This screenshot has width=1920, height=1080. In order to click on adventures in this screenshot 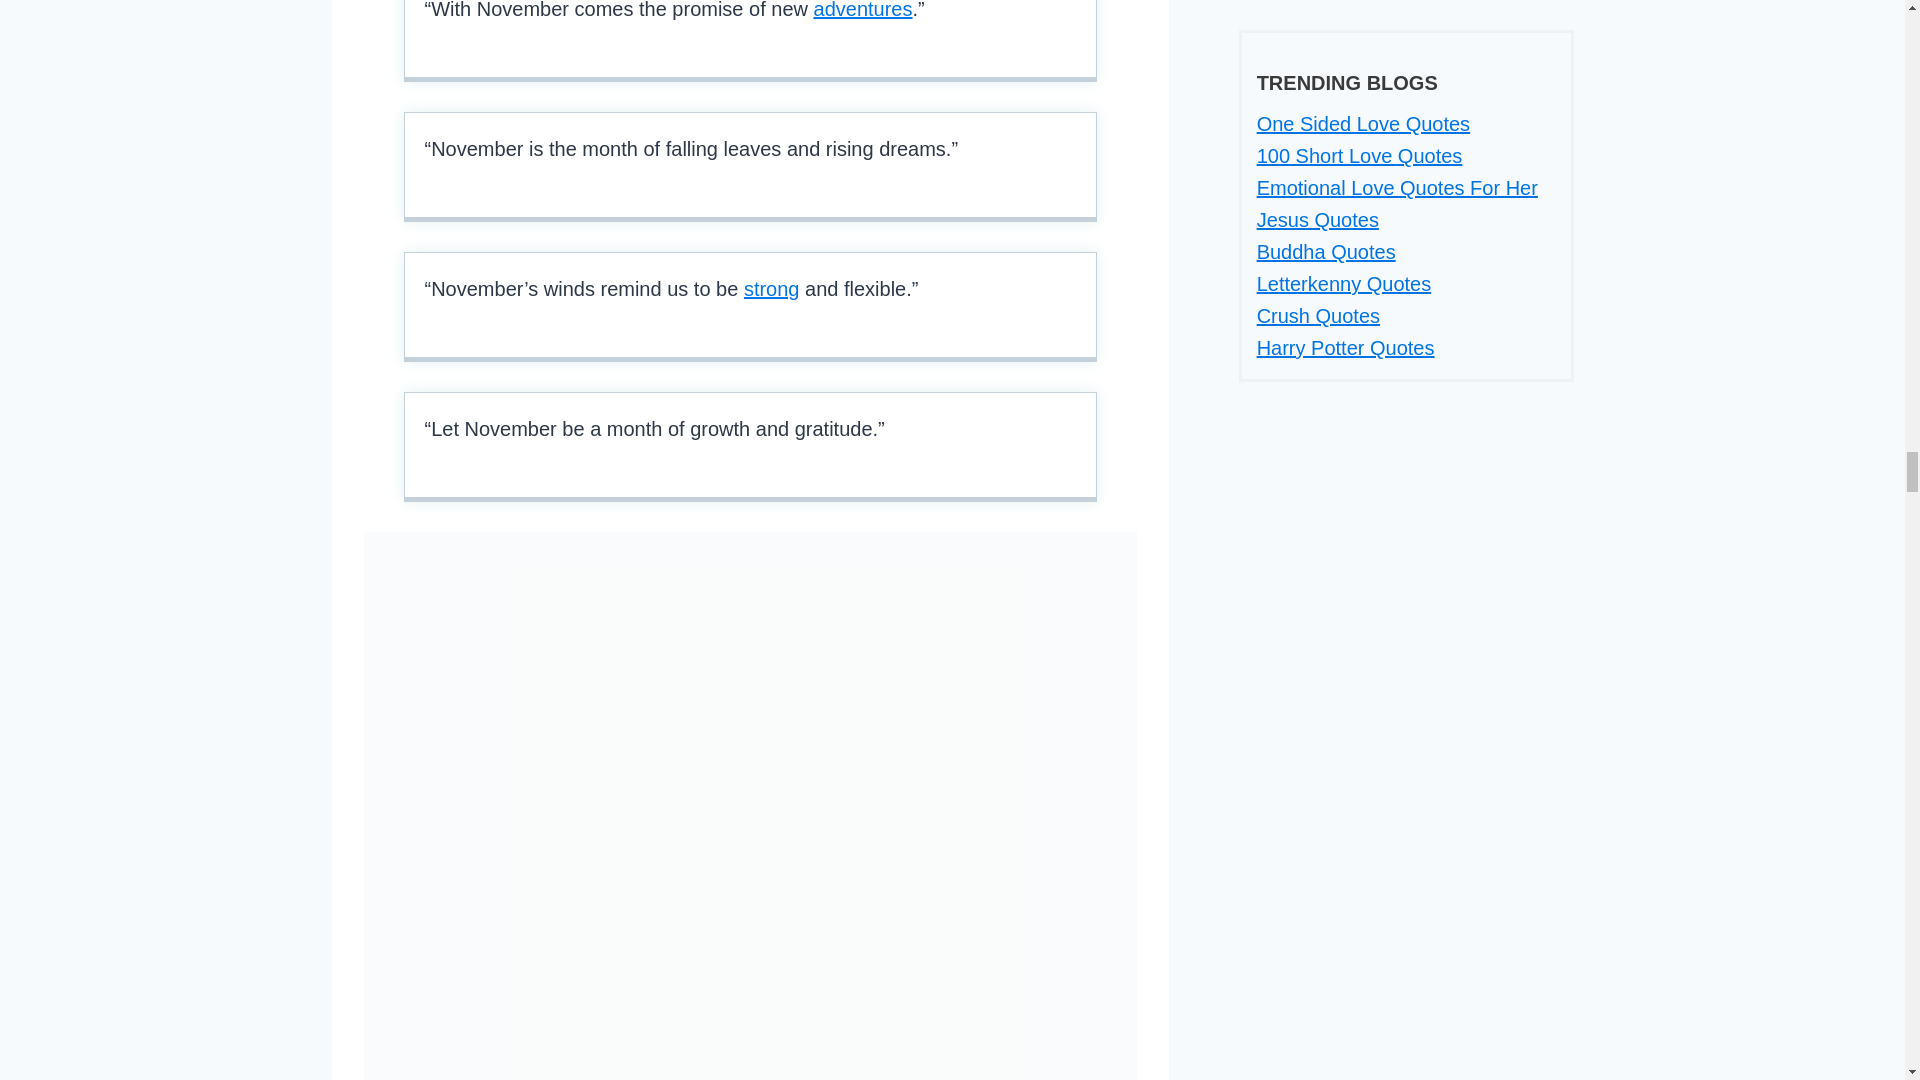, I will do `click(864, 10)`.